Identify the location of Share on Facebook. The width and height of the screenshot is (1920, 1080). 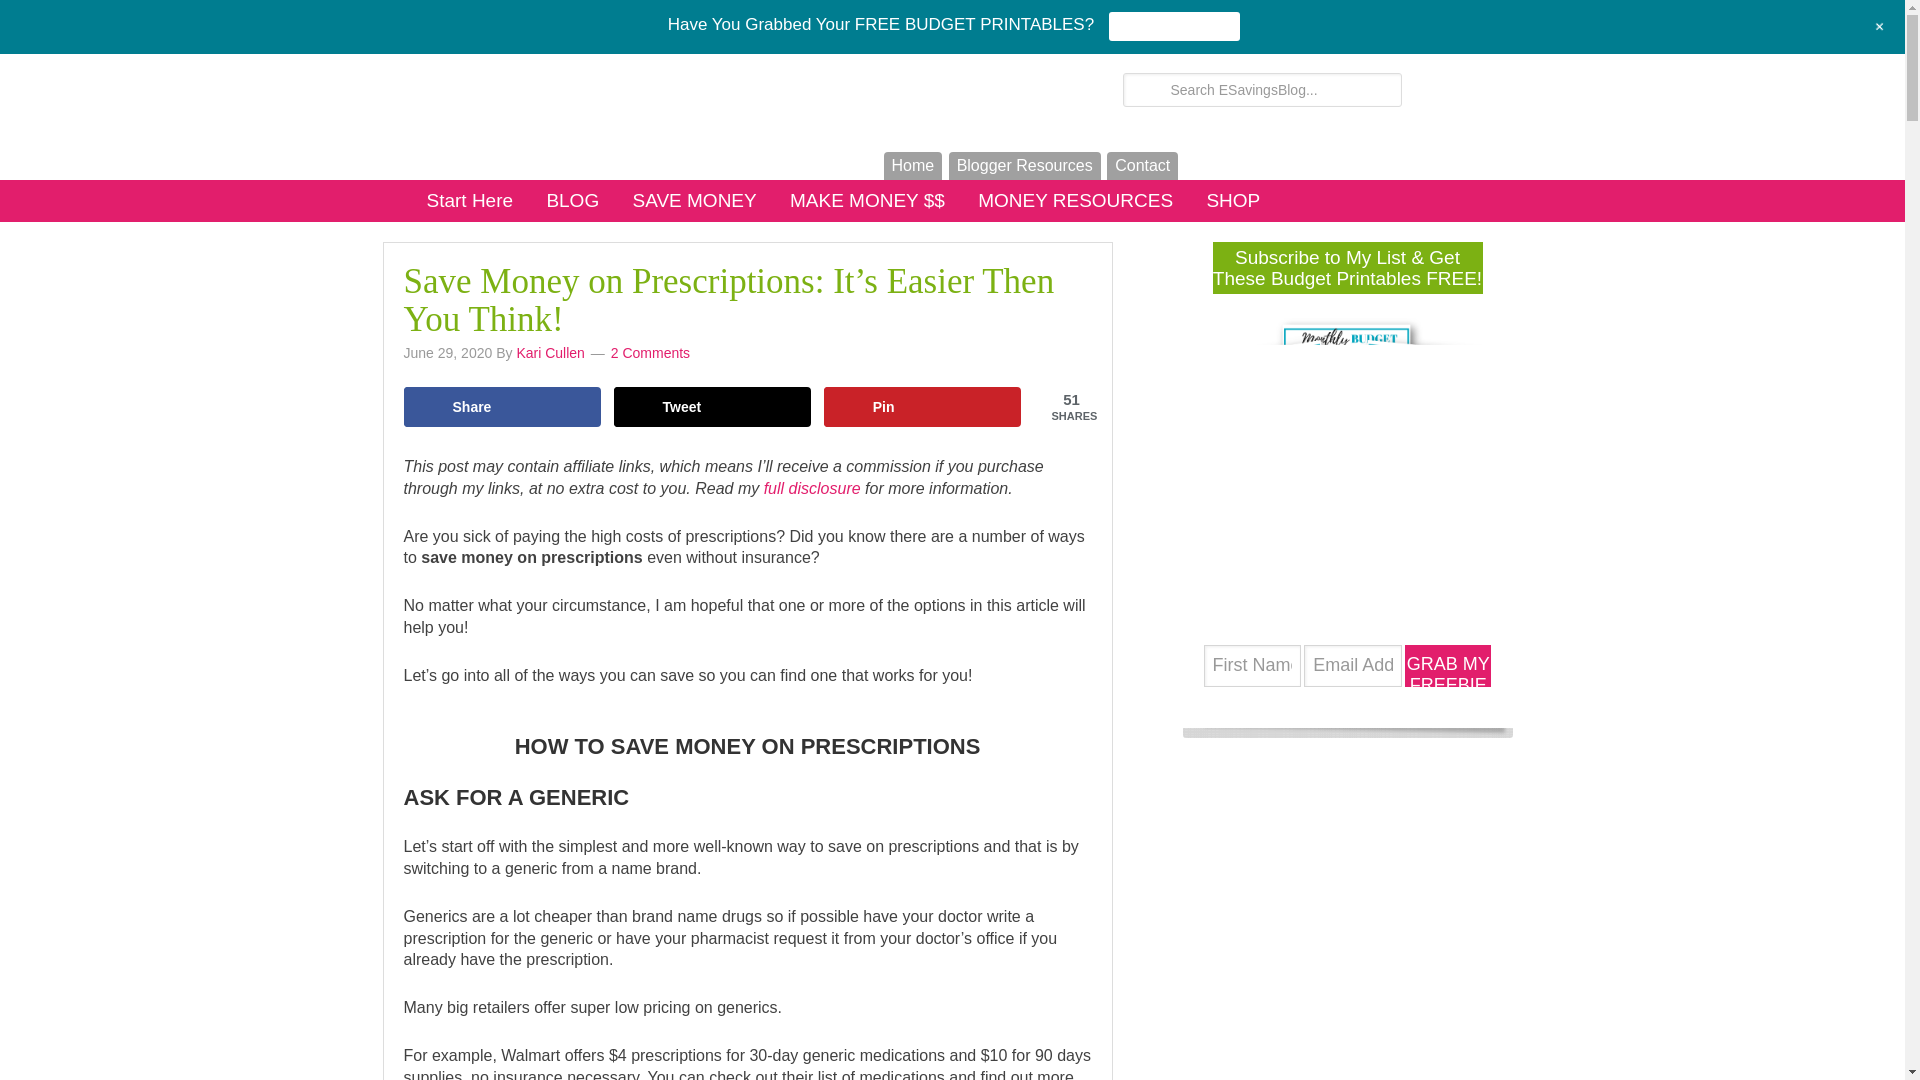
(502, 406).